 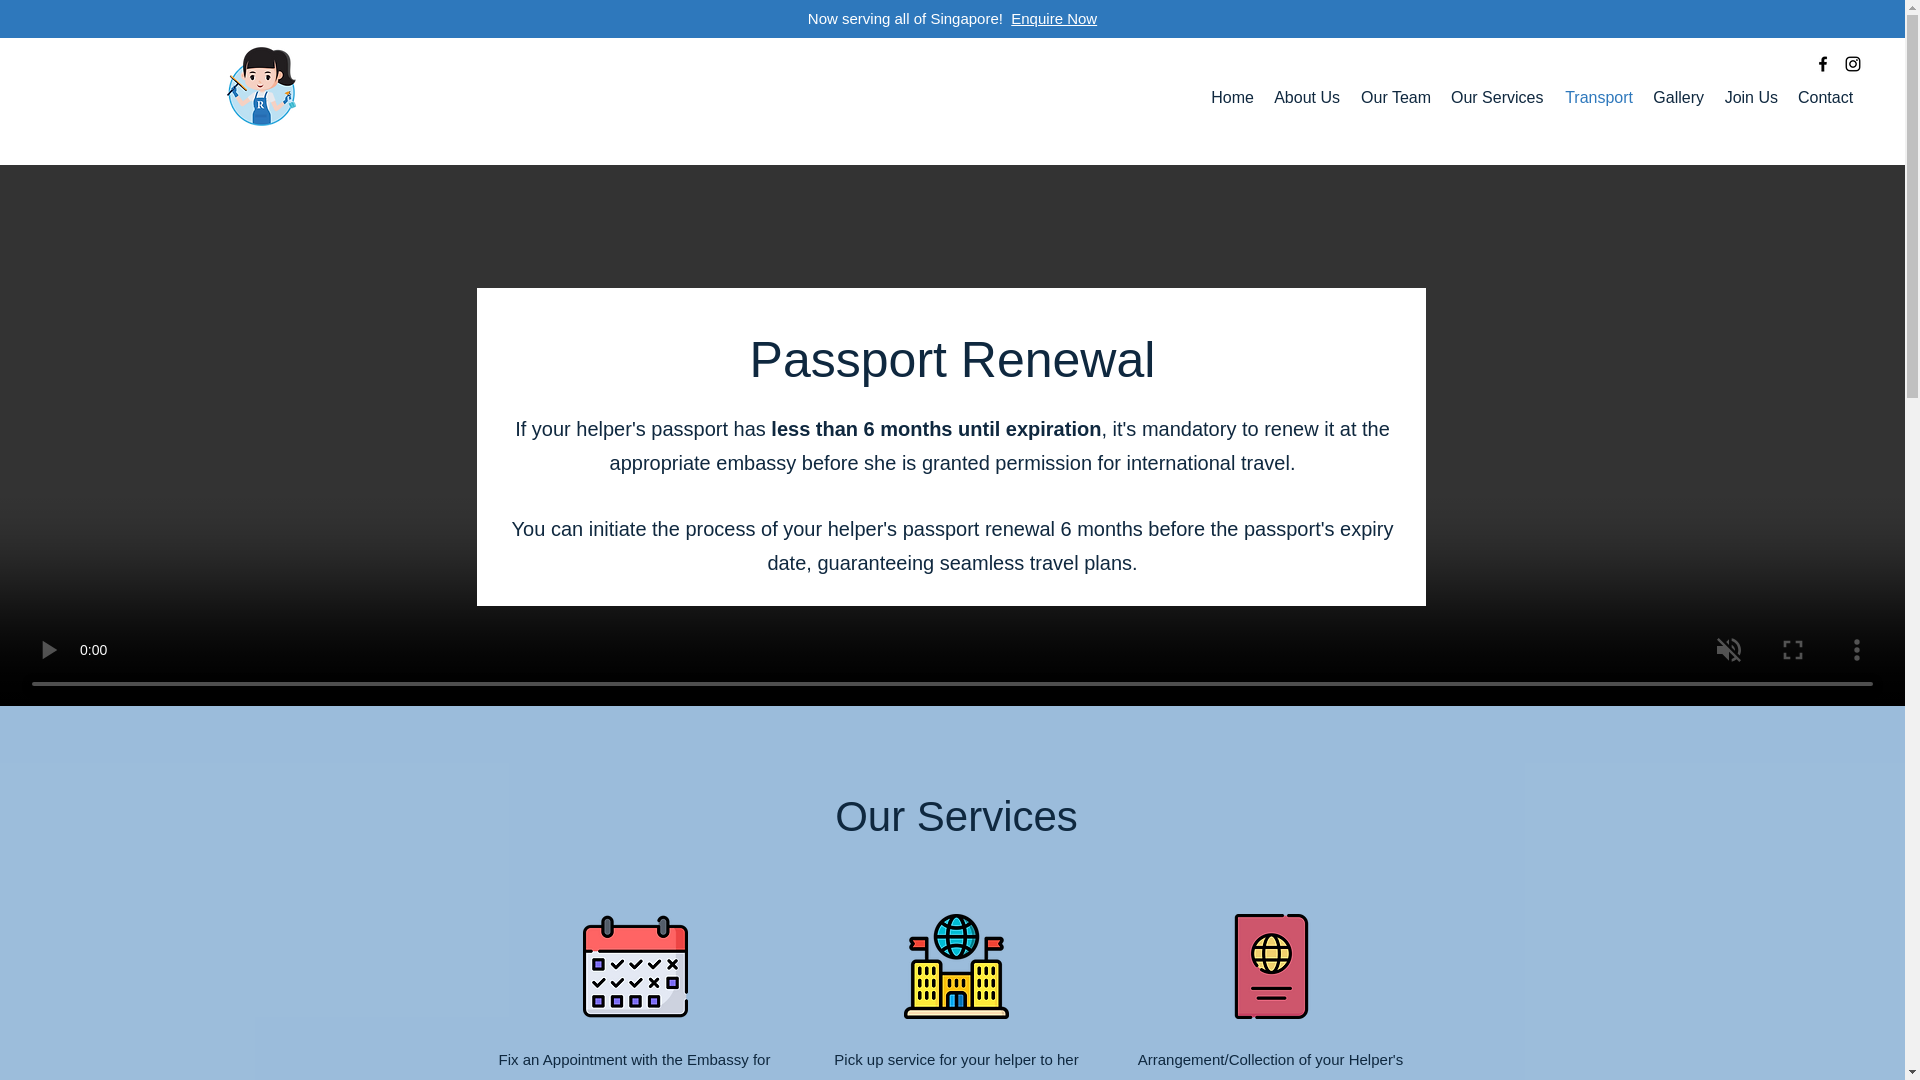 I want to click on Our Team, so click(x=1395, y=98).